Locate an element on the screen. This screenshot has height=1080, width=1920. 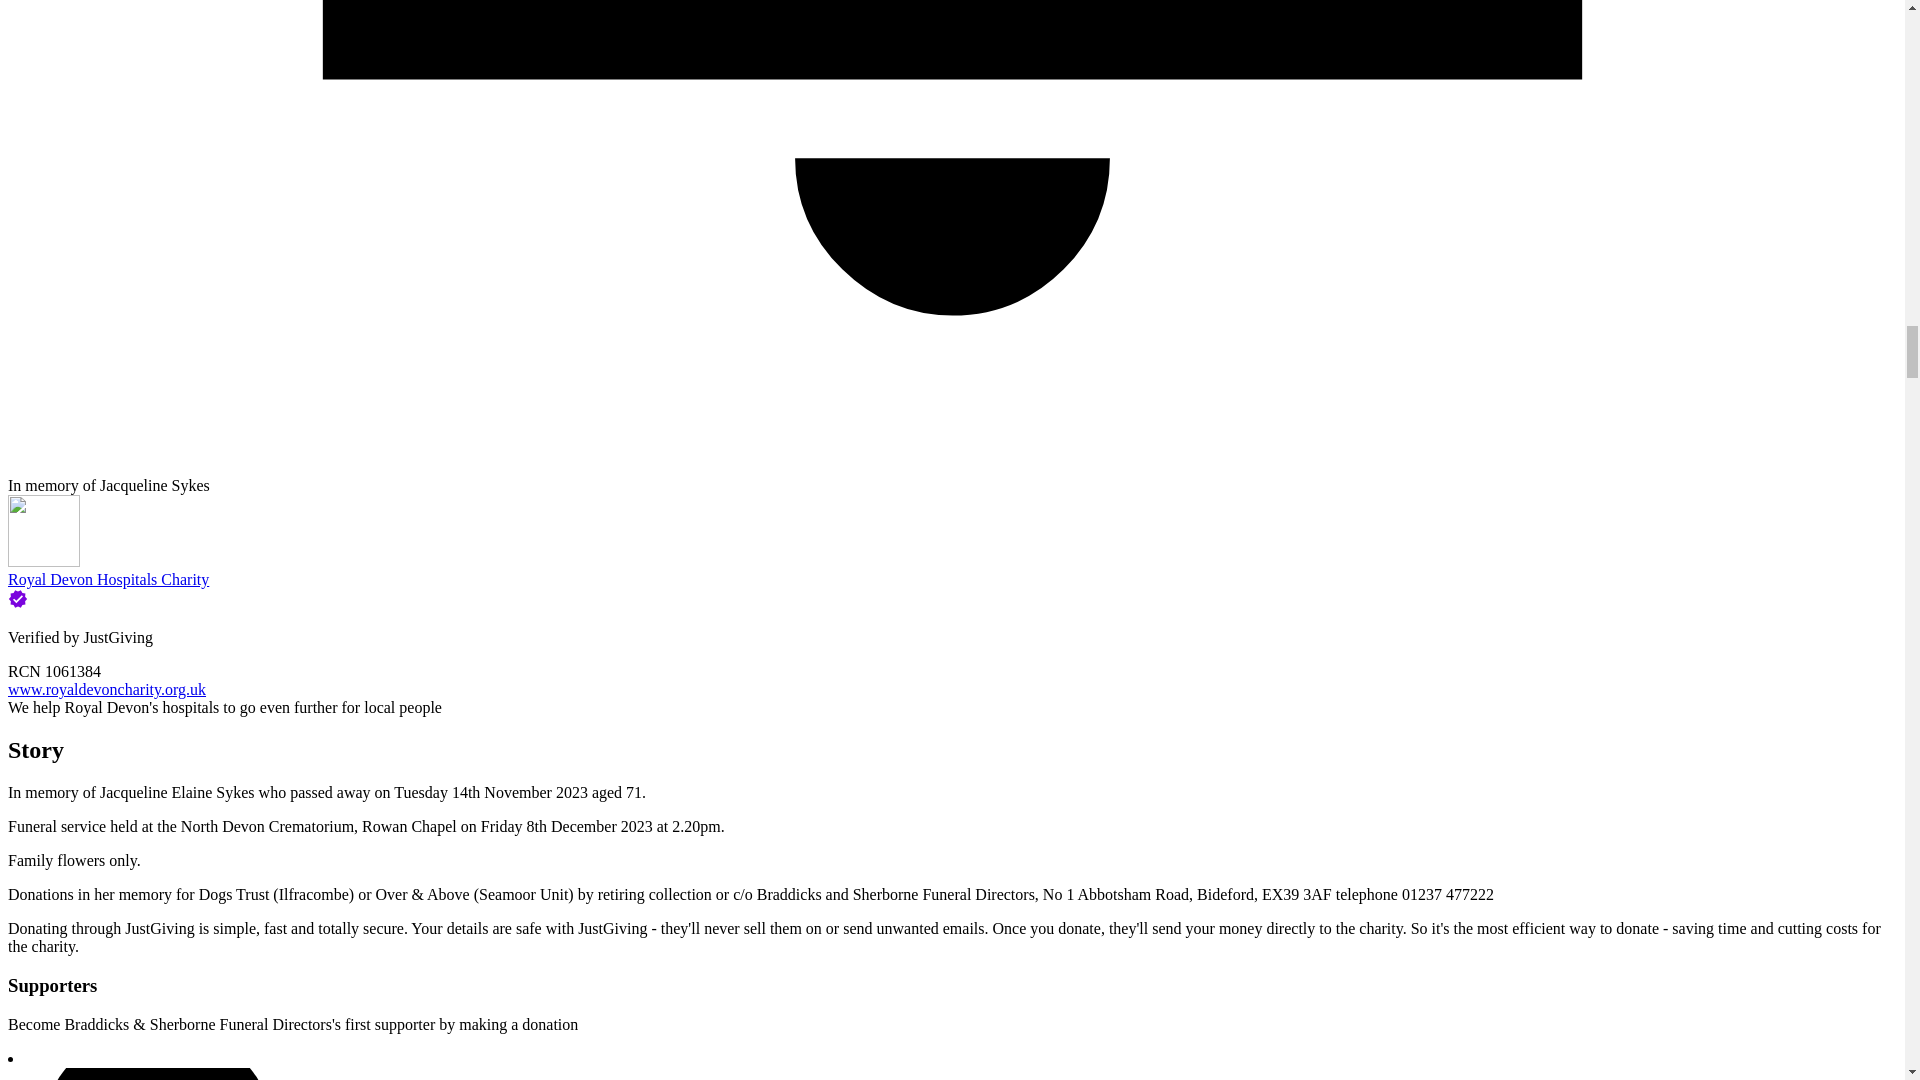
Royal Devon Hospitals Charity is located at coordinates (108, 579).